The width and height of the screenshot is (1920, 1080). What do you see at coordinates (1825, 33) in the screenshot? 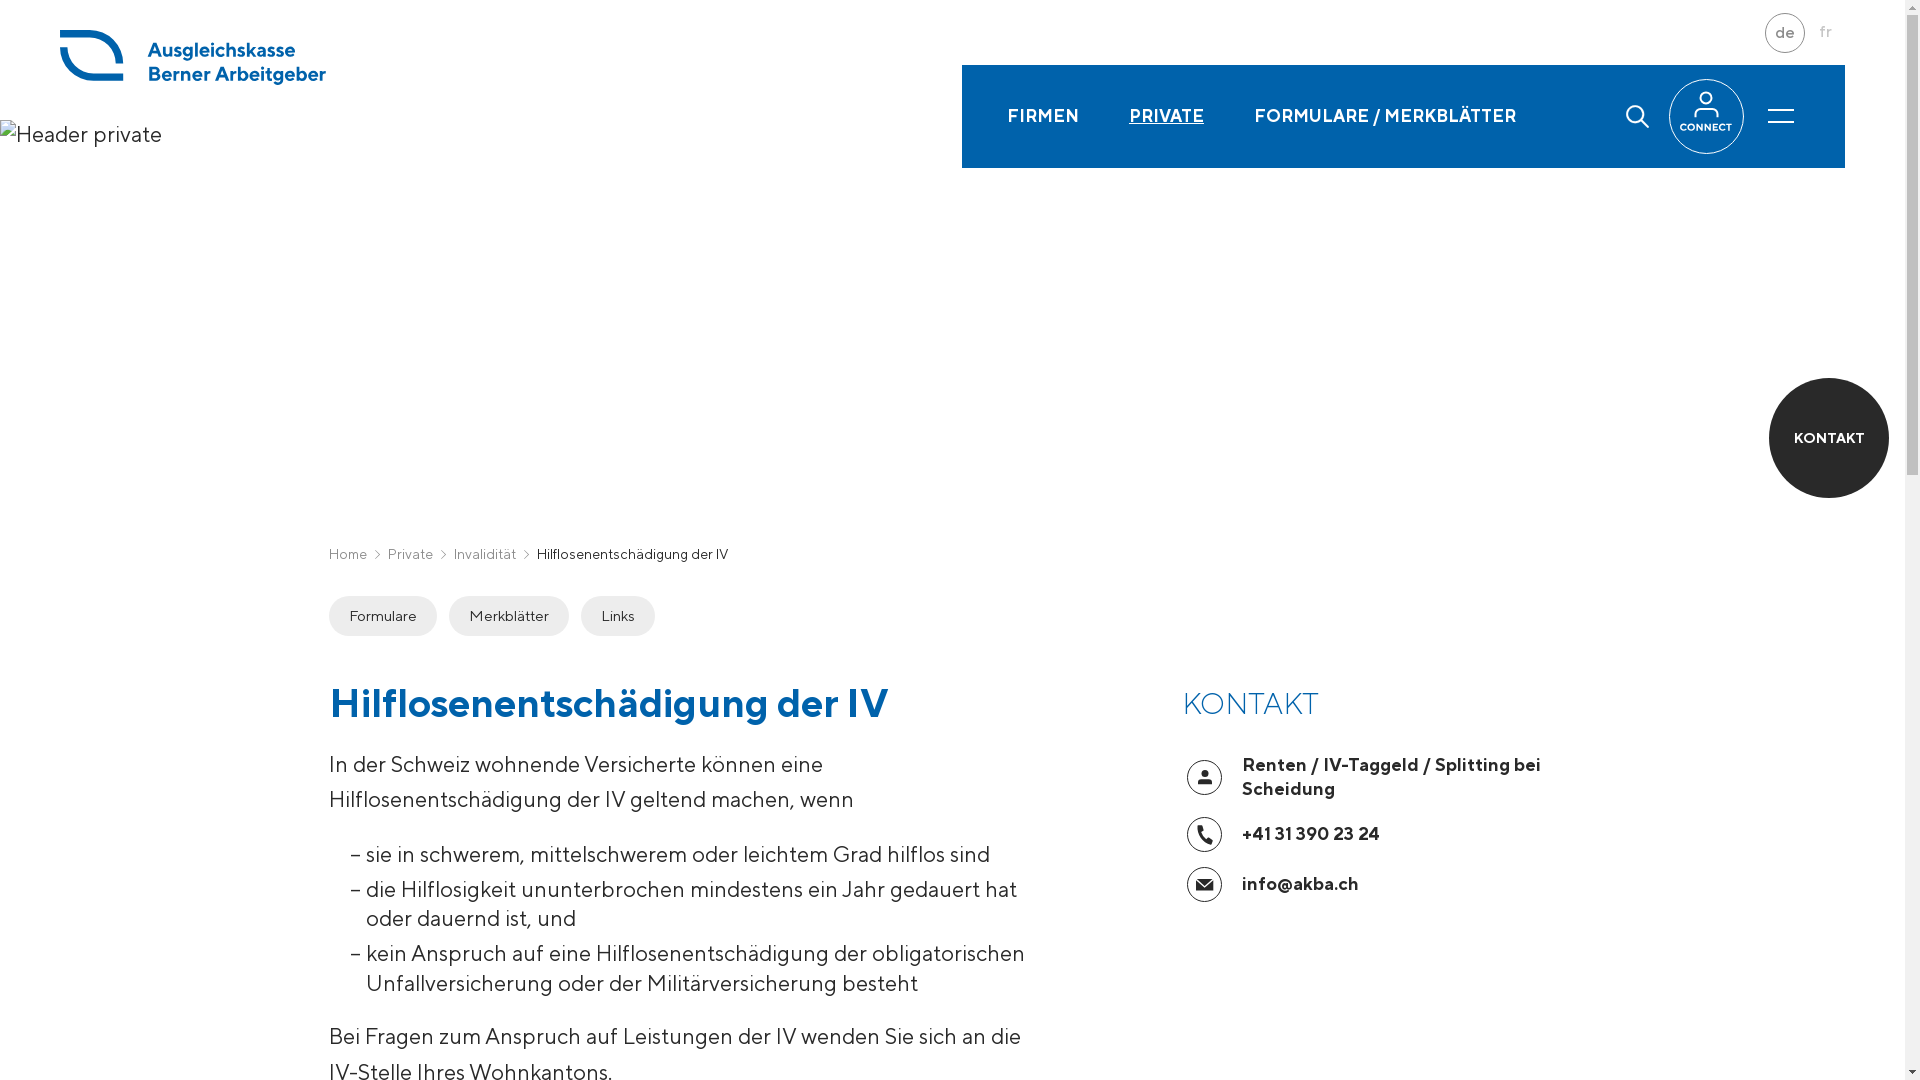
I see `fr` at bounding box center [1825, 33].